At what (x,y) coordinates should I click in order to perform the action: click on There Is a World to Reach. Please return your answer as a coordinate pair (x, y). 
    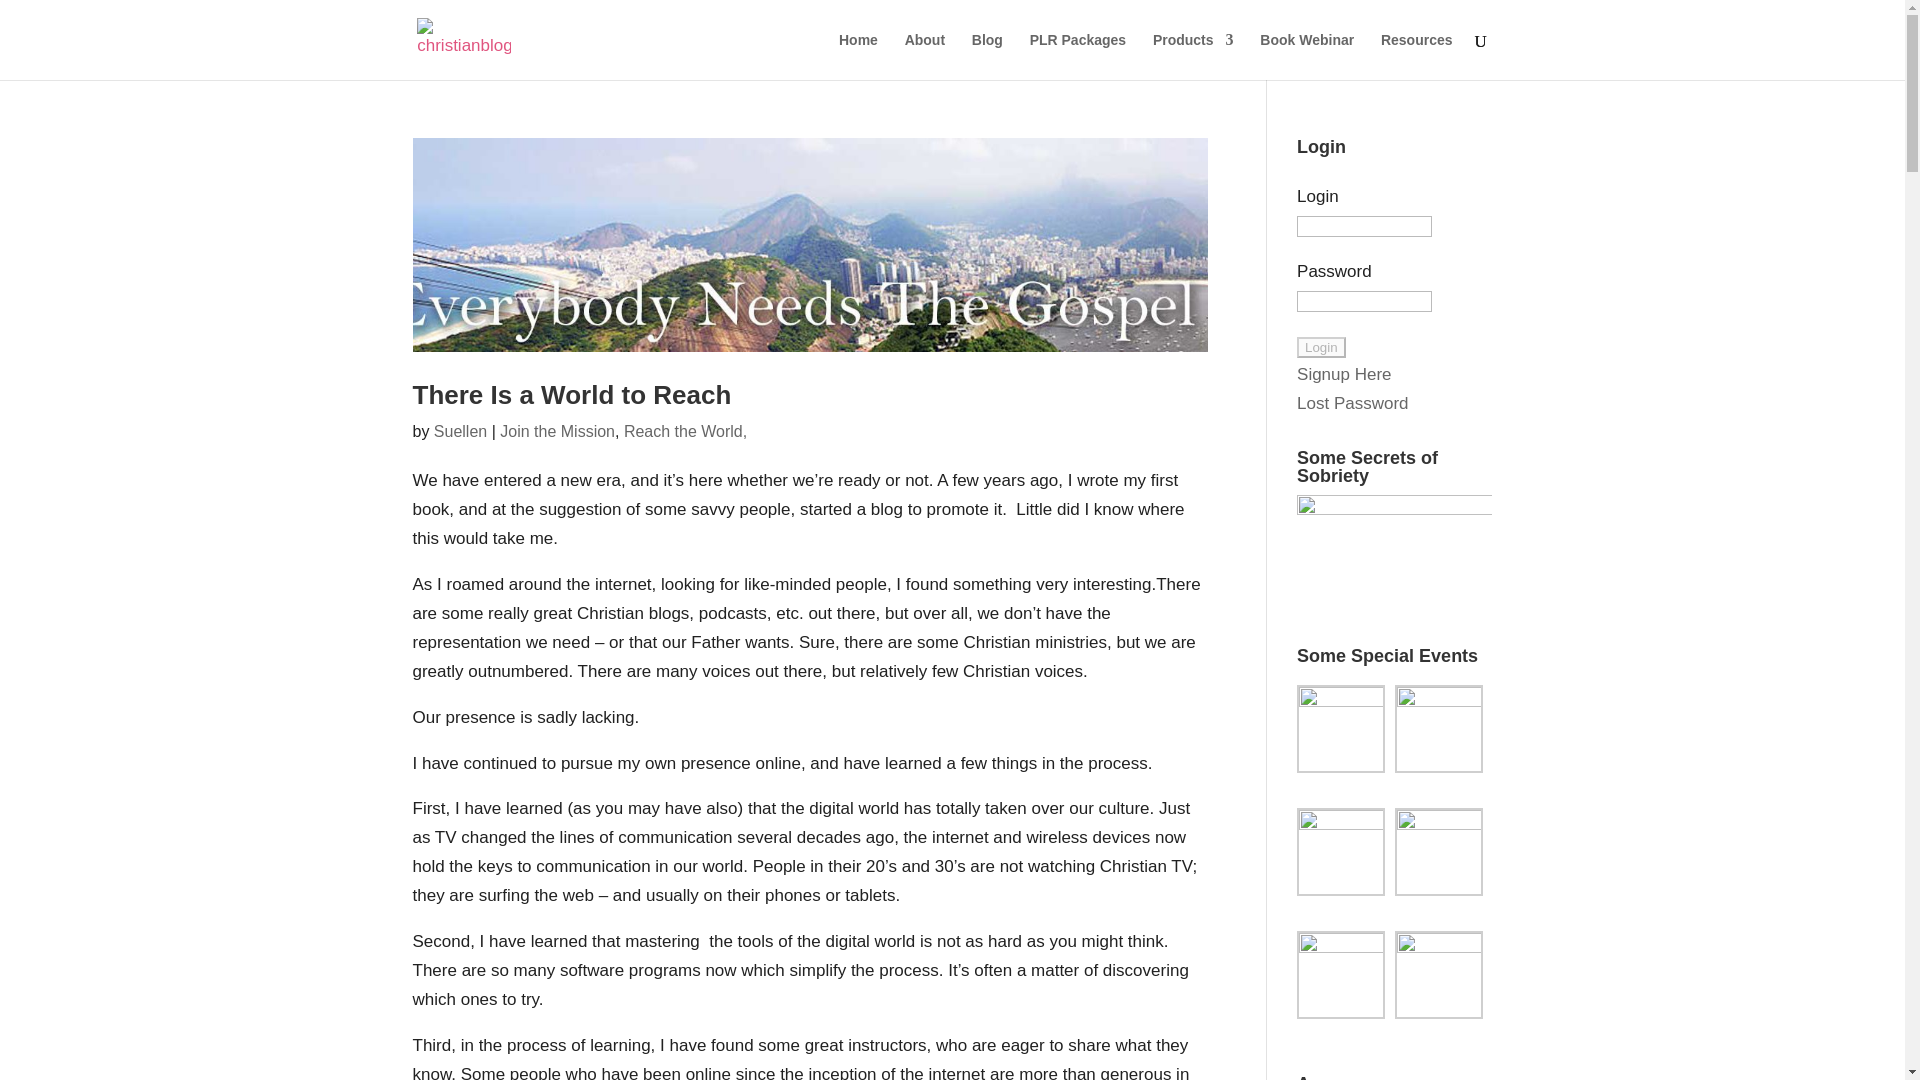
    Looking at the image, I should click on (572, 395).